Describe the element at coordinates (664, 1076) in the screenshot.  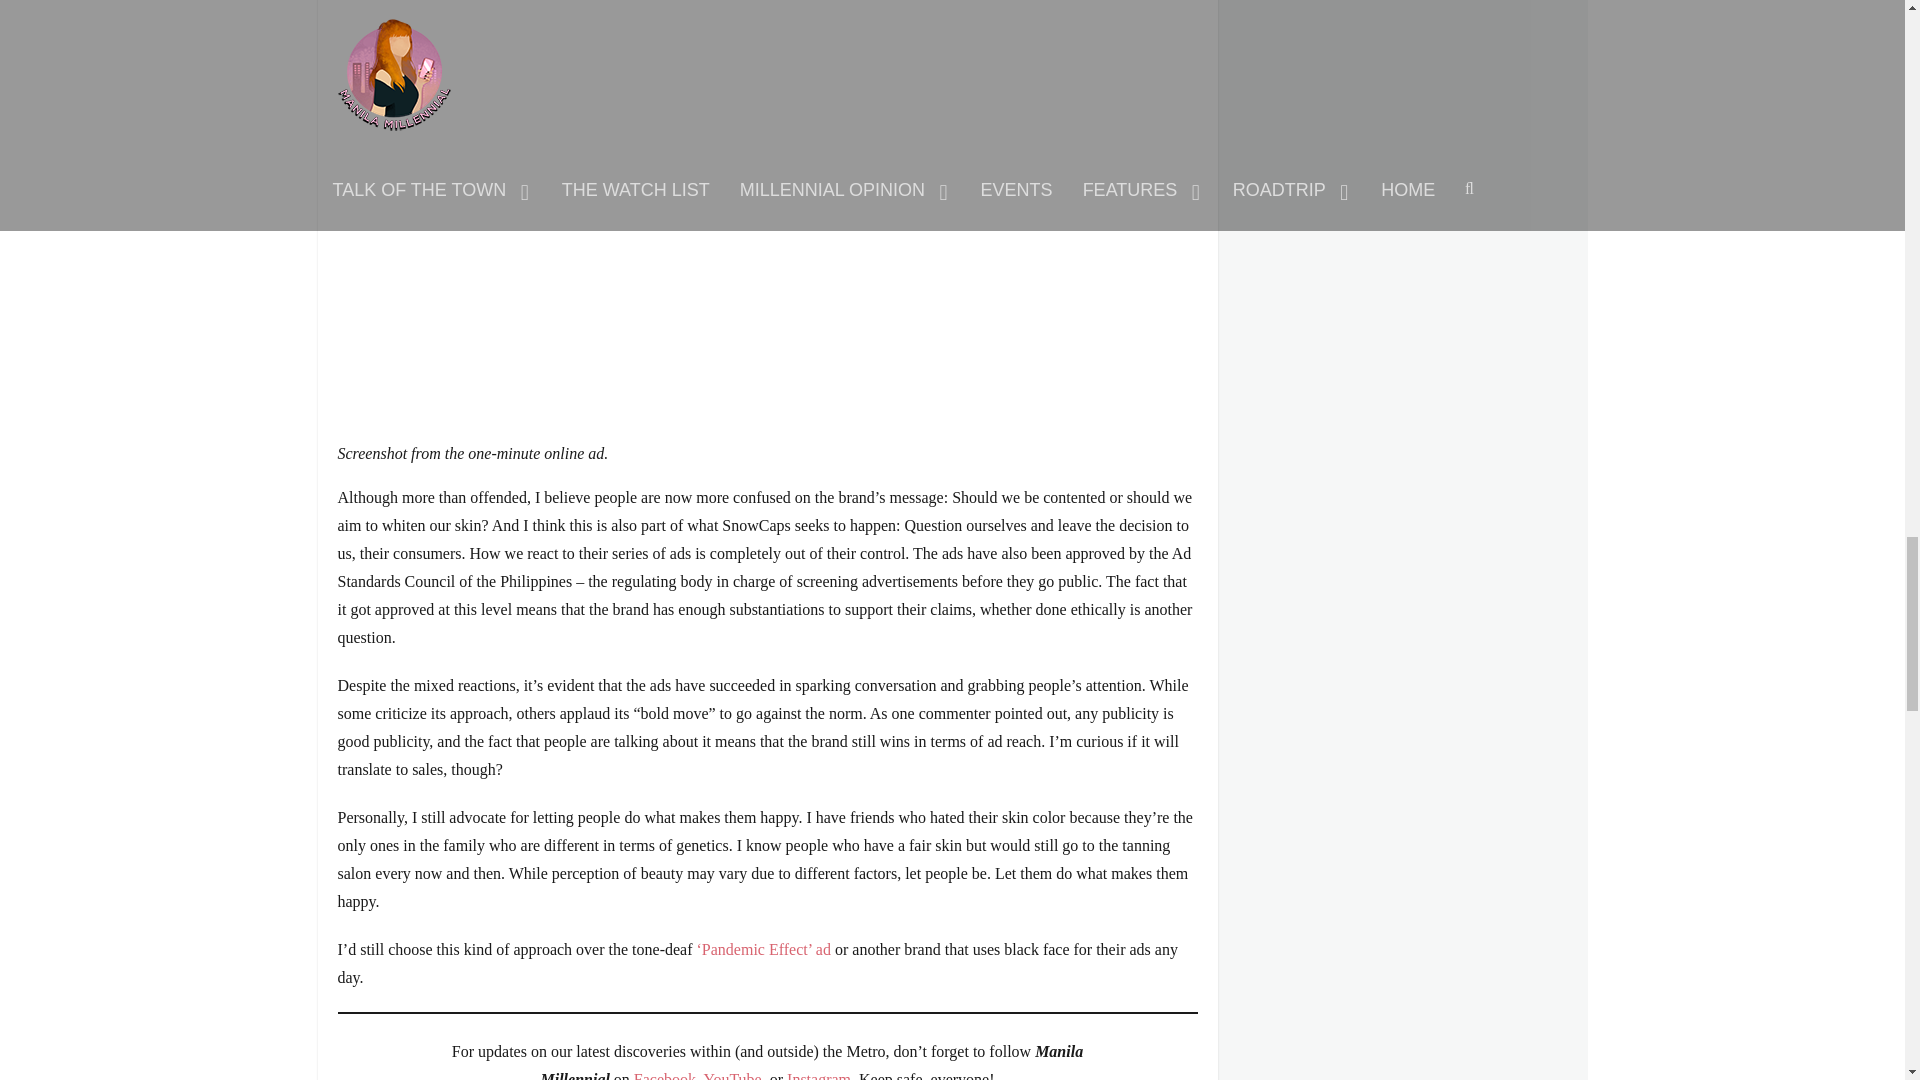
I see `Facebook` at that location.